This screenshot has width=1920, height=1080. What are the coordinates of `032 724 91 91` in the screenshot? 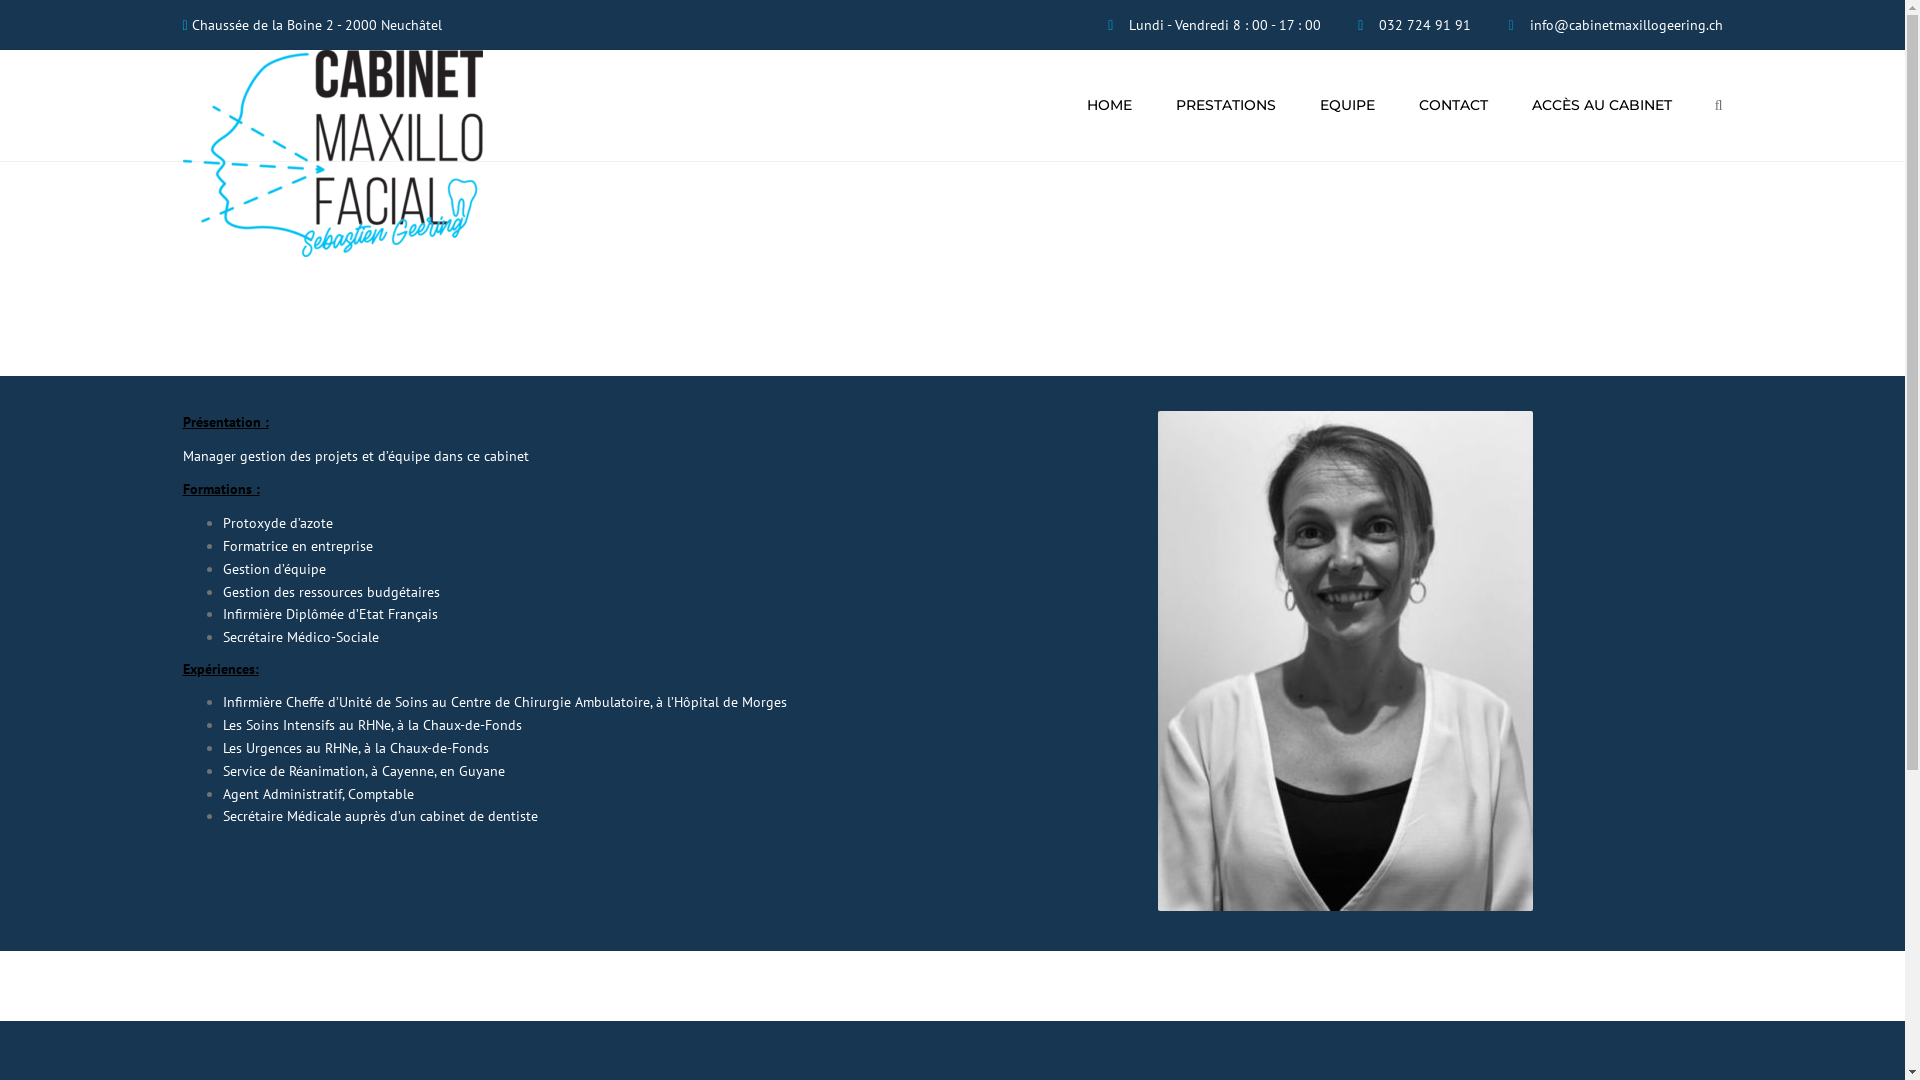 It's located at (1425, 25).